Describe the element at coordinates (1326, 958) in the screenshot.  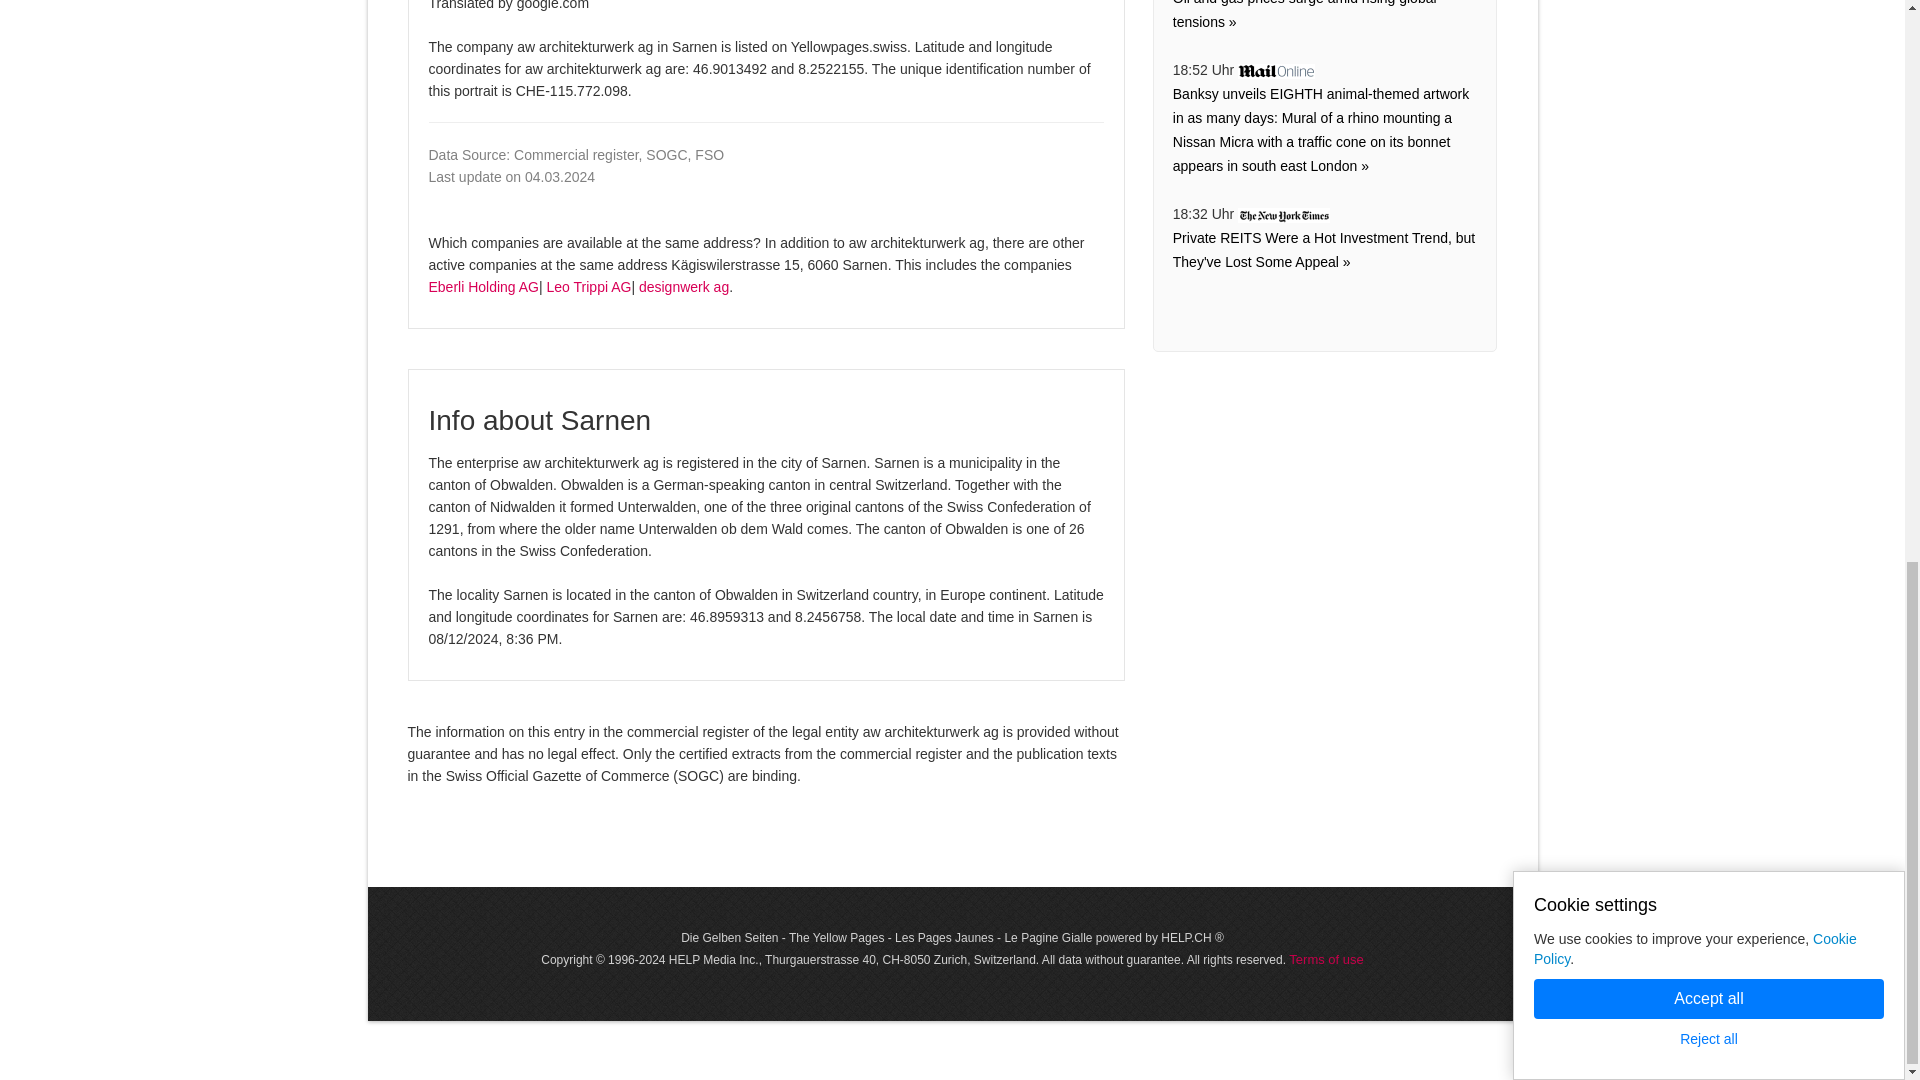
I see `Terms of use` at that location.